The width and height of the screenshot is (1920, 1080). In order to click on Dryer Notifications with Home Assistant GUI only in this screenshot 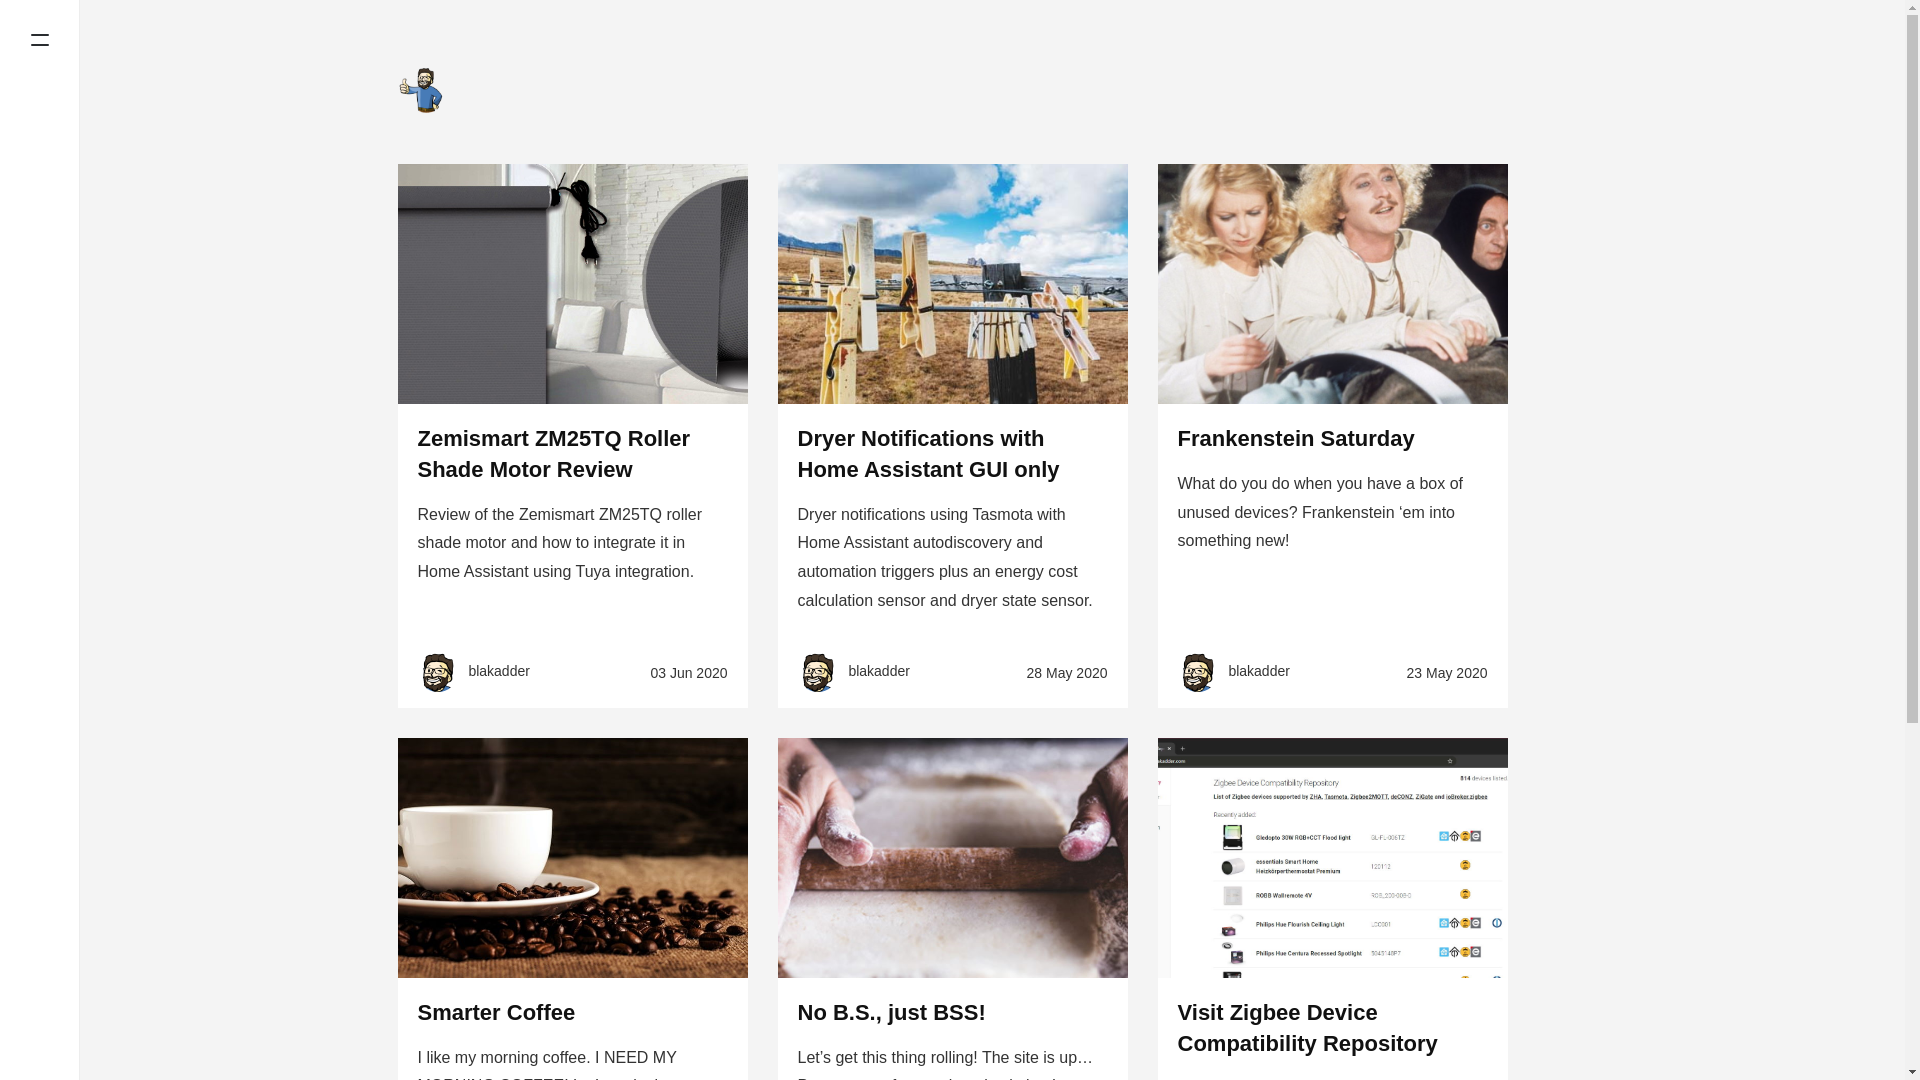, I will do `click(928, 453)`.